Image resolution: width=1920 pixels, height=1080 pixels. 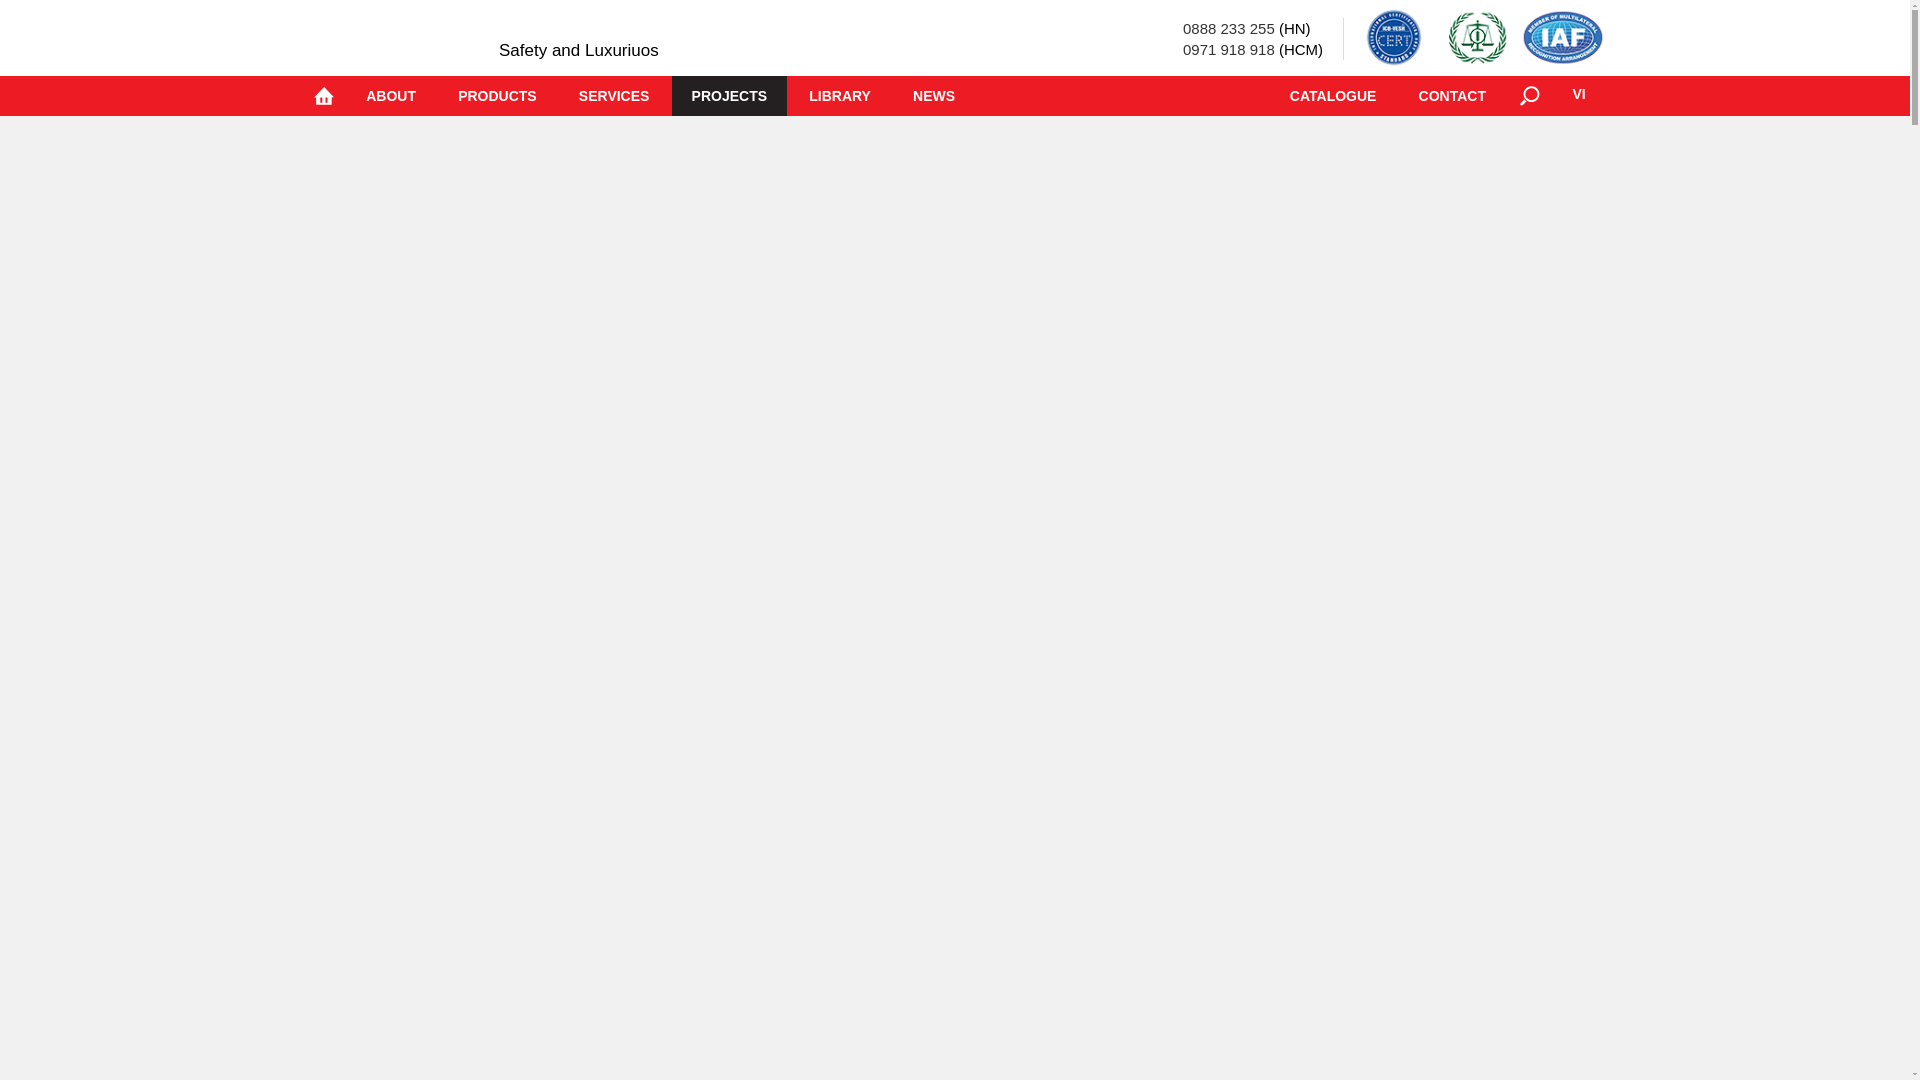 I want to click on ABOUT, so click(x=390, y=95).